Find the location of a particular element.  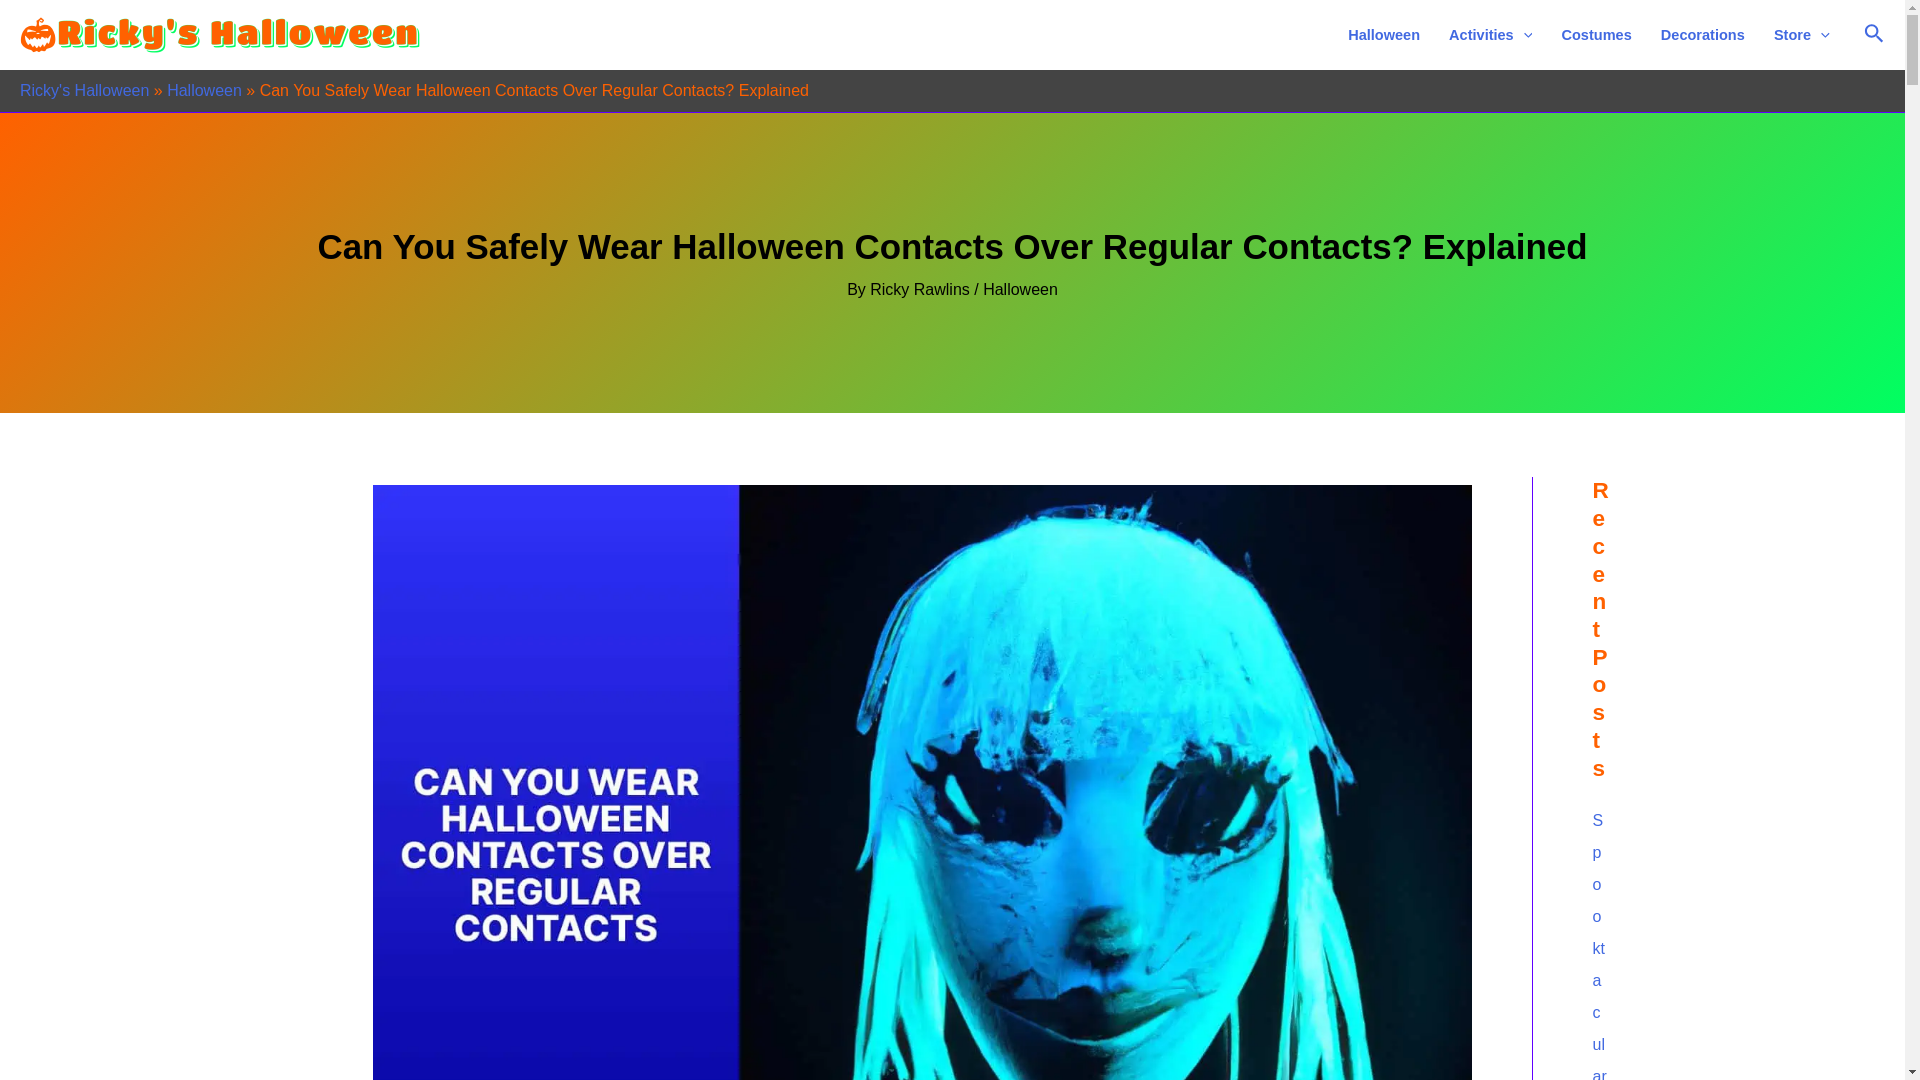

Decorations is located at coordinates (1702, 35).